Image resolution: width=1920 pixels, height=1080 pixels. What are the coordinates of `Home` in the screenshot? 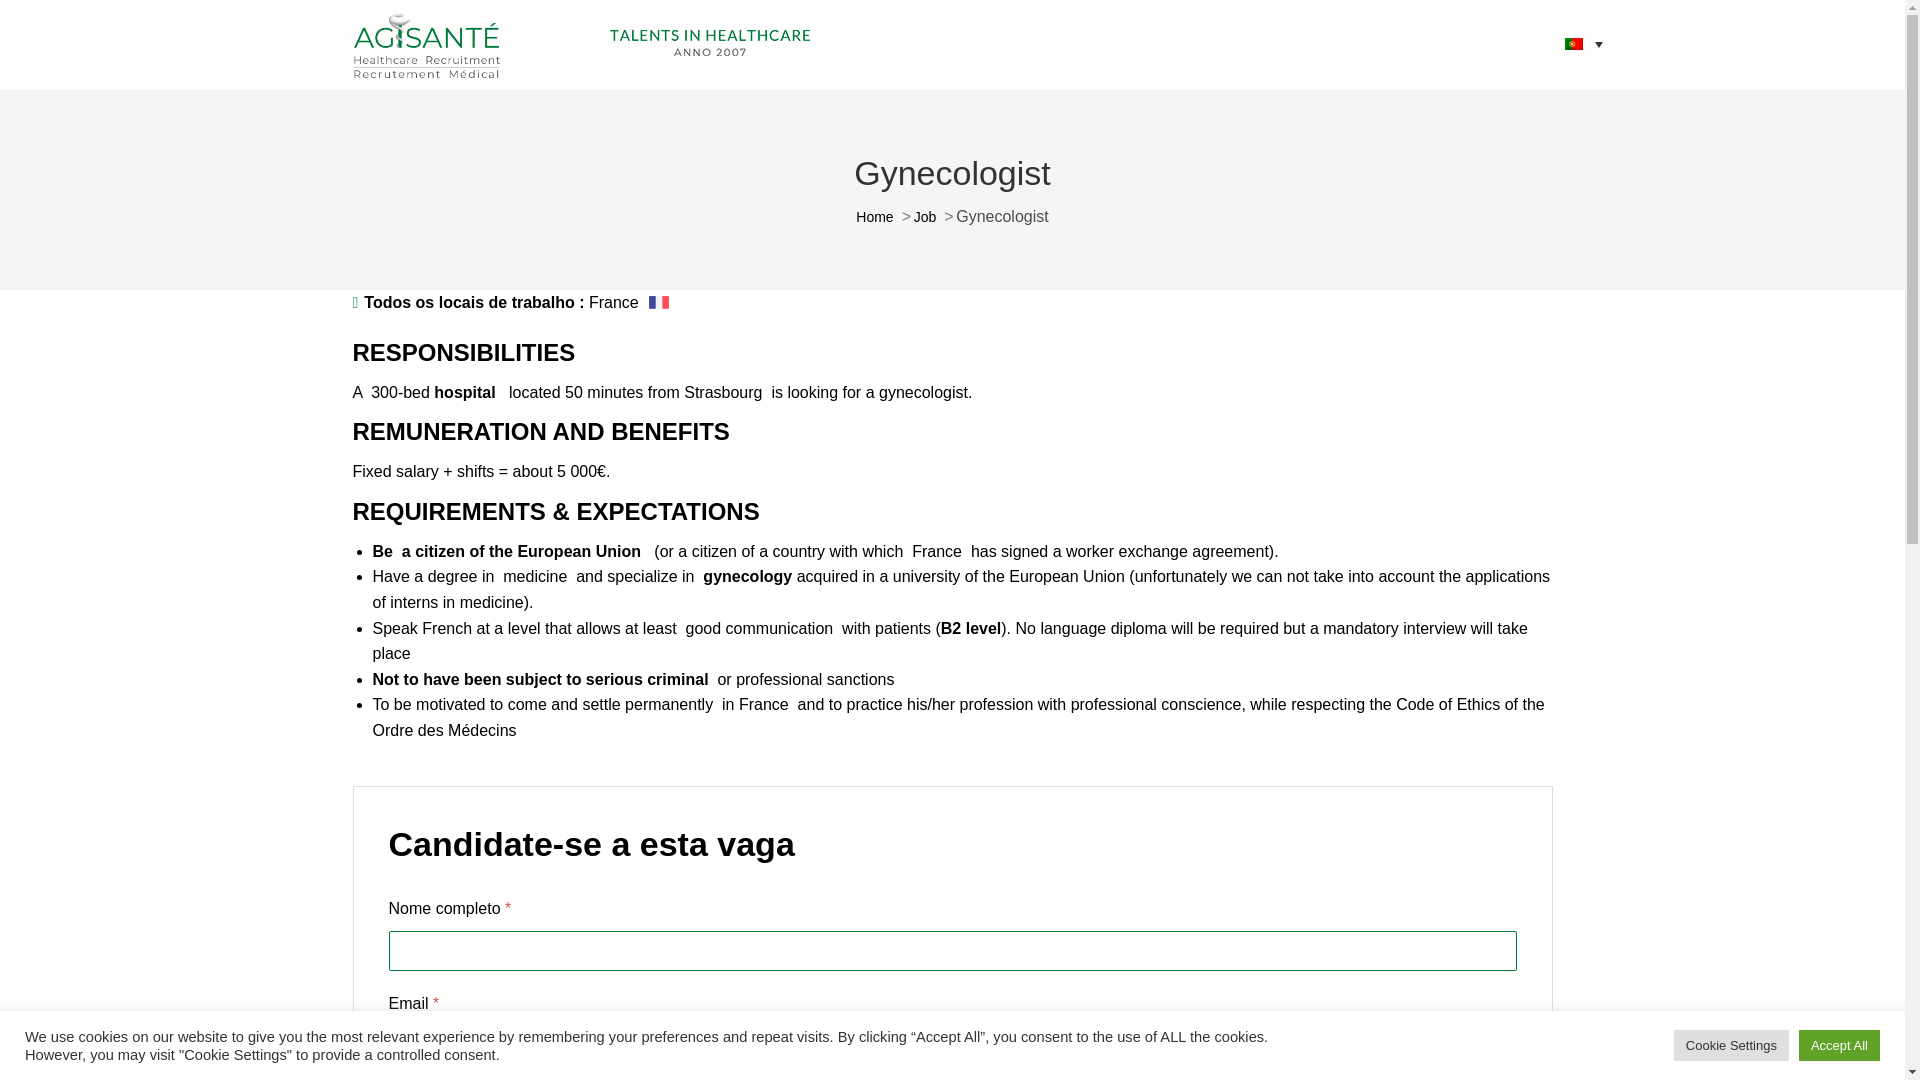 It's located at (874, 216).